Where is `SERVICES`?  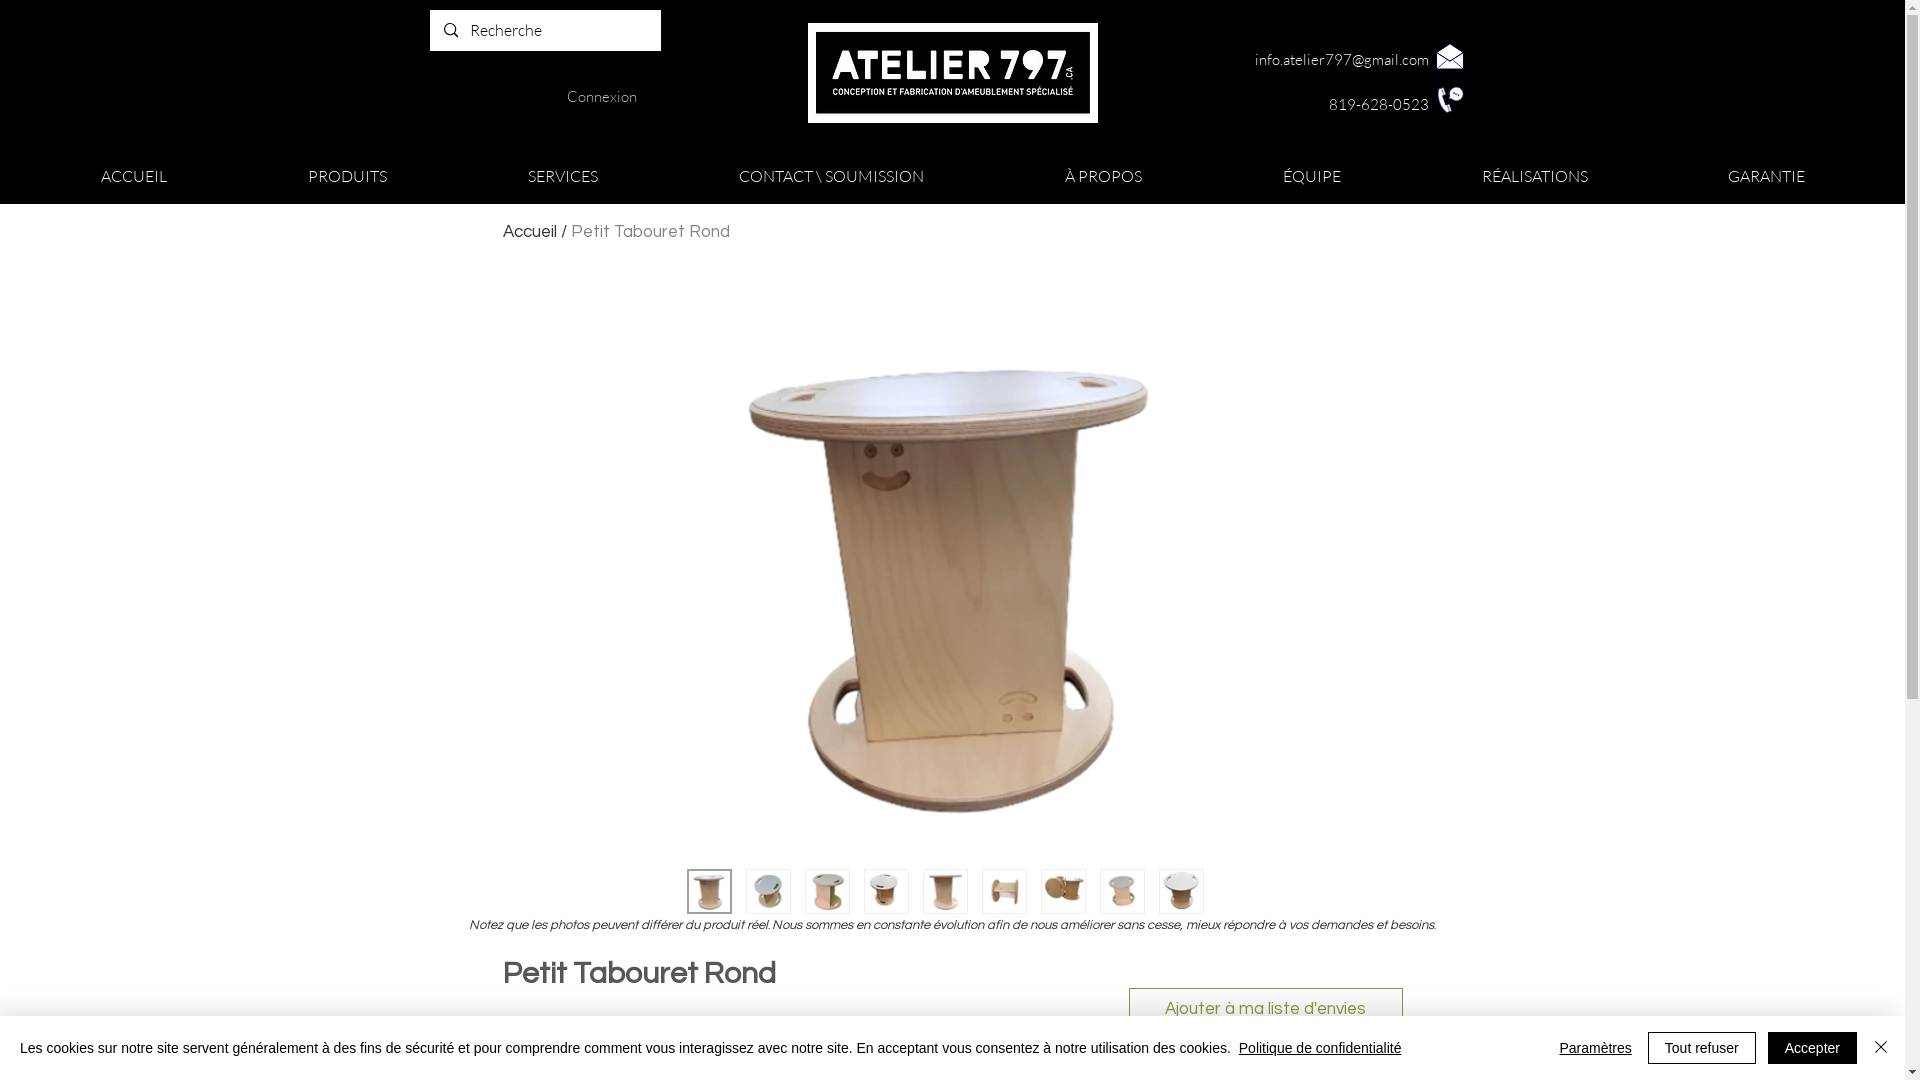 SERVICES is located at coordinates (562, 176).